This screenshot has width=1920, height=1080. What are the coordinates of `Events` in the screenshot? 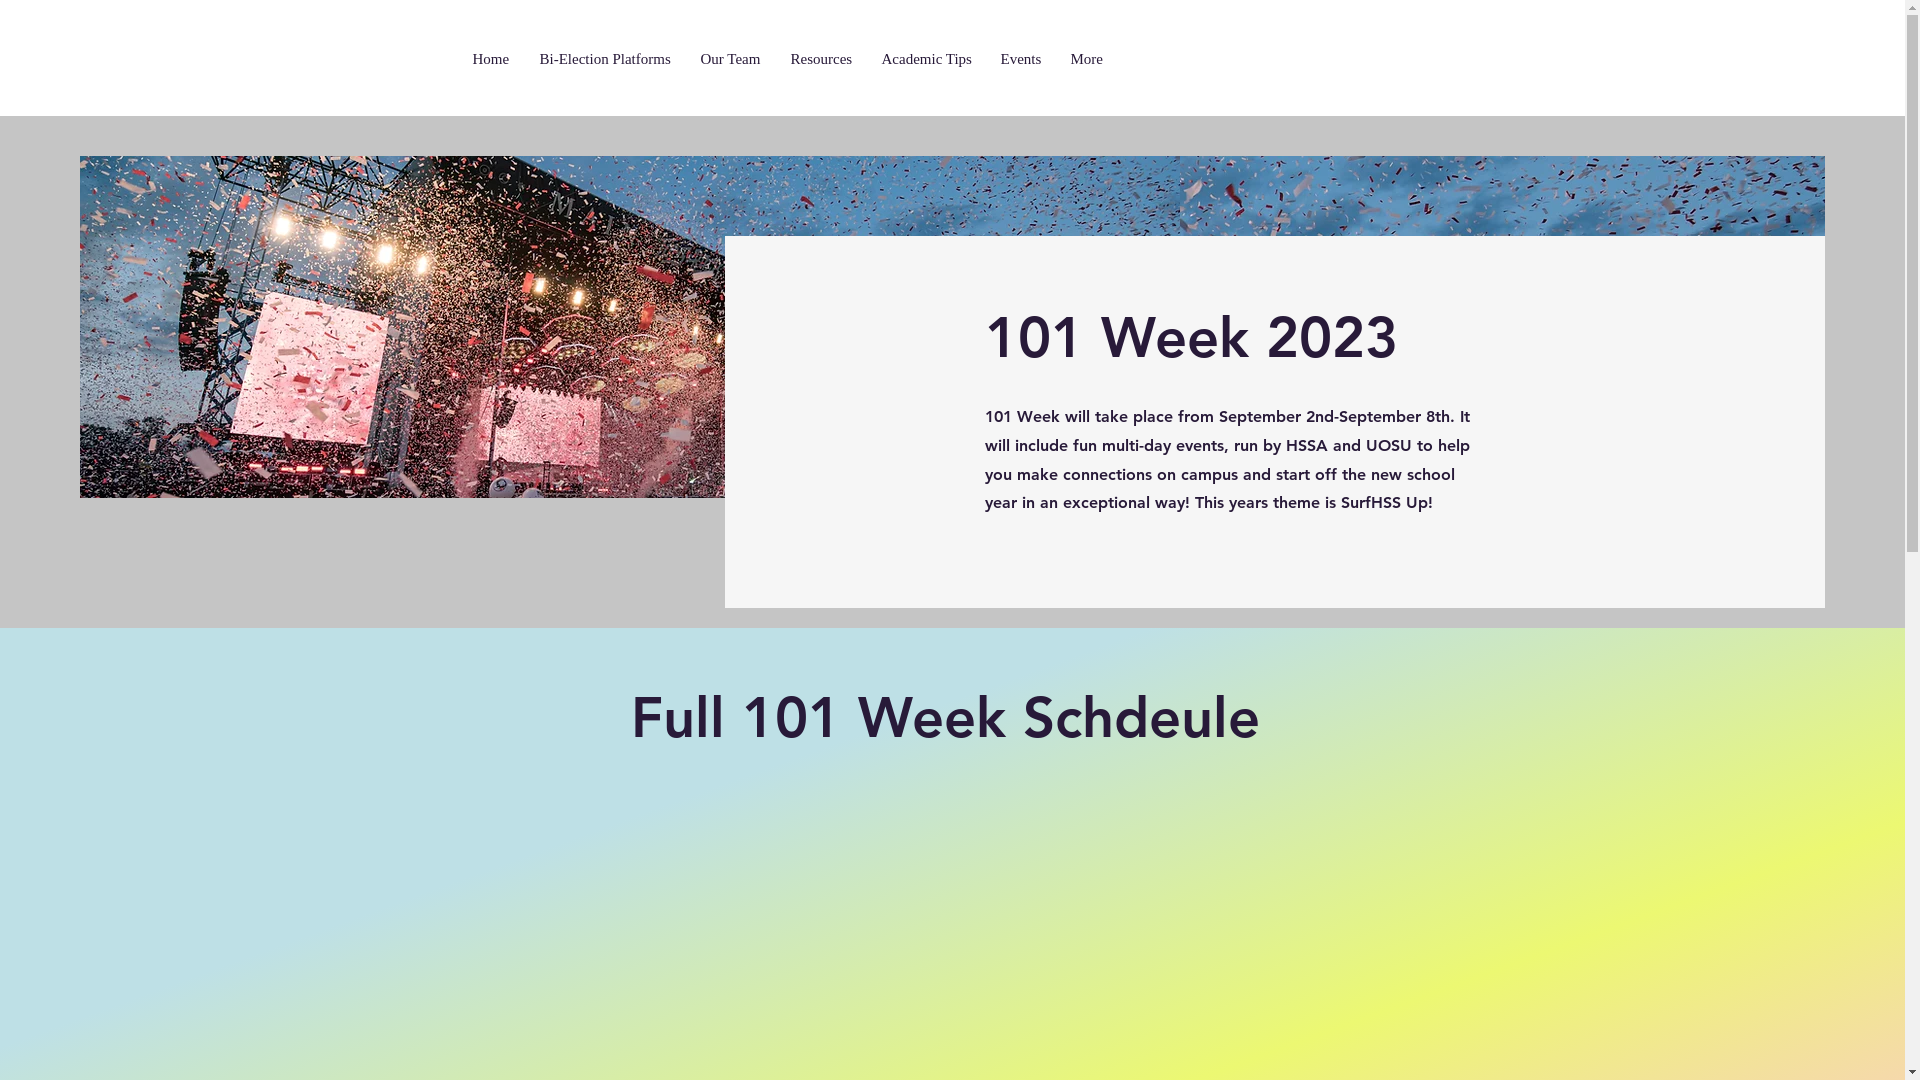 It's located at (1025, 60).